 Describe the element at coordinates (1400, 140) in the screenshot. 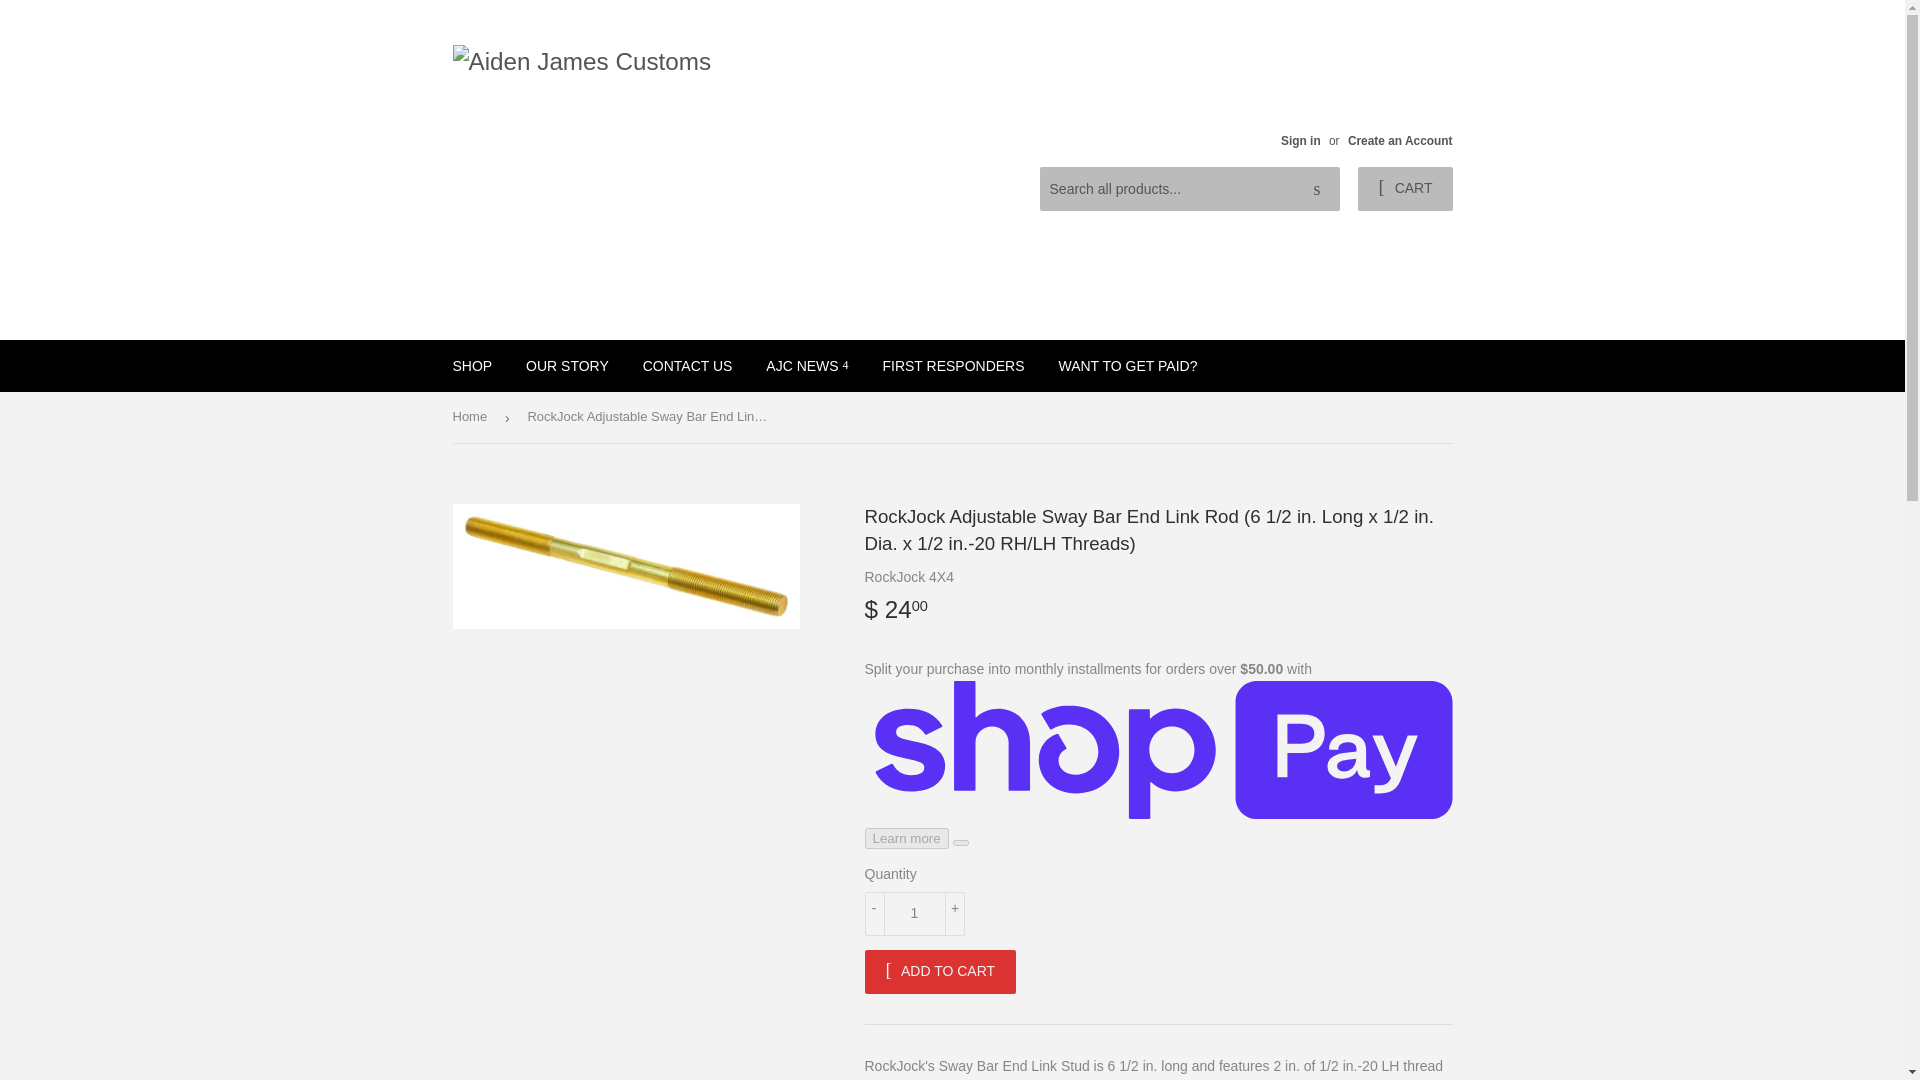

I see `Create an Account` at that location.